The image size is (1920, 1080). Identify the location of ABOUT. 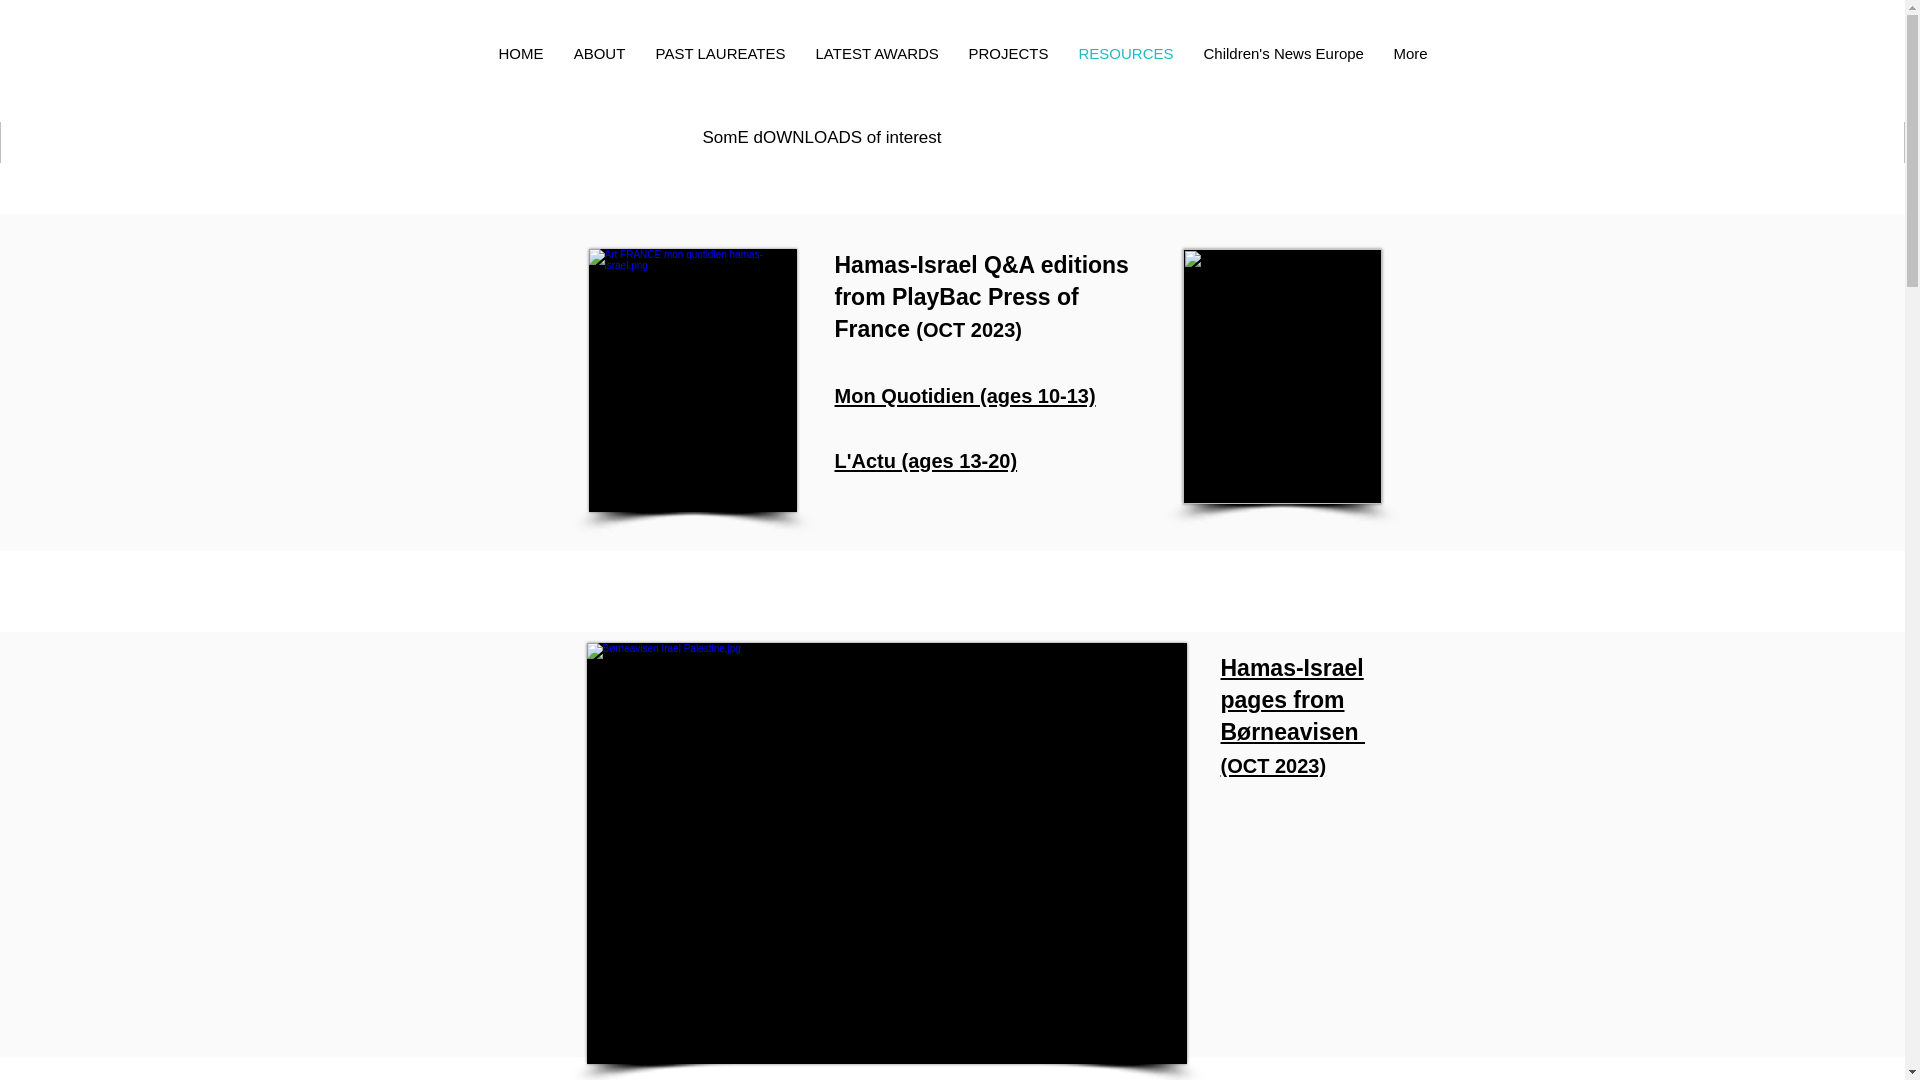
(598, 54).